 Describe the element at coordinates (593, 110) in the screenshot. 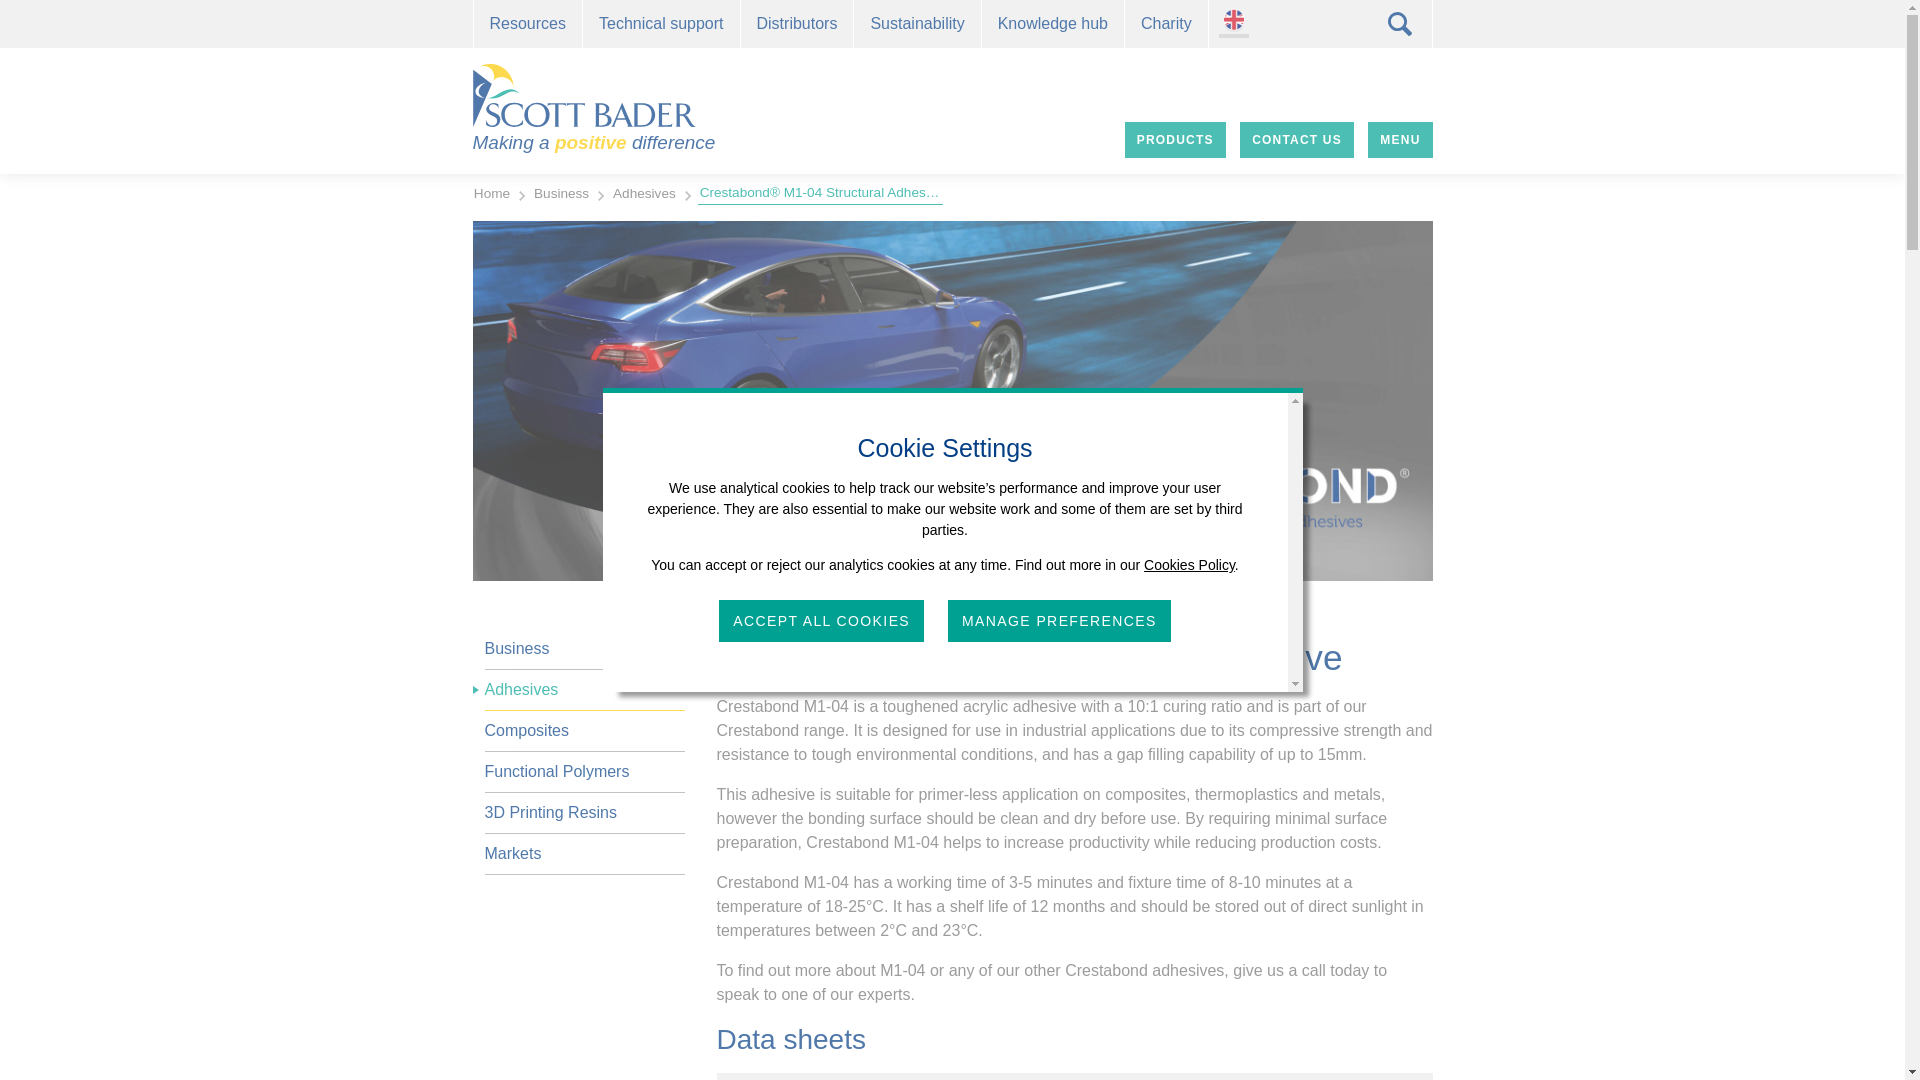

I see `Making a positive difference` at that location.